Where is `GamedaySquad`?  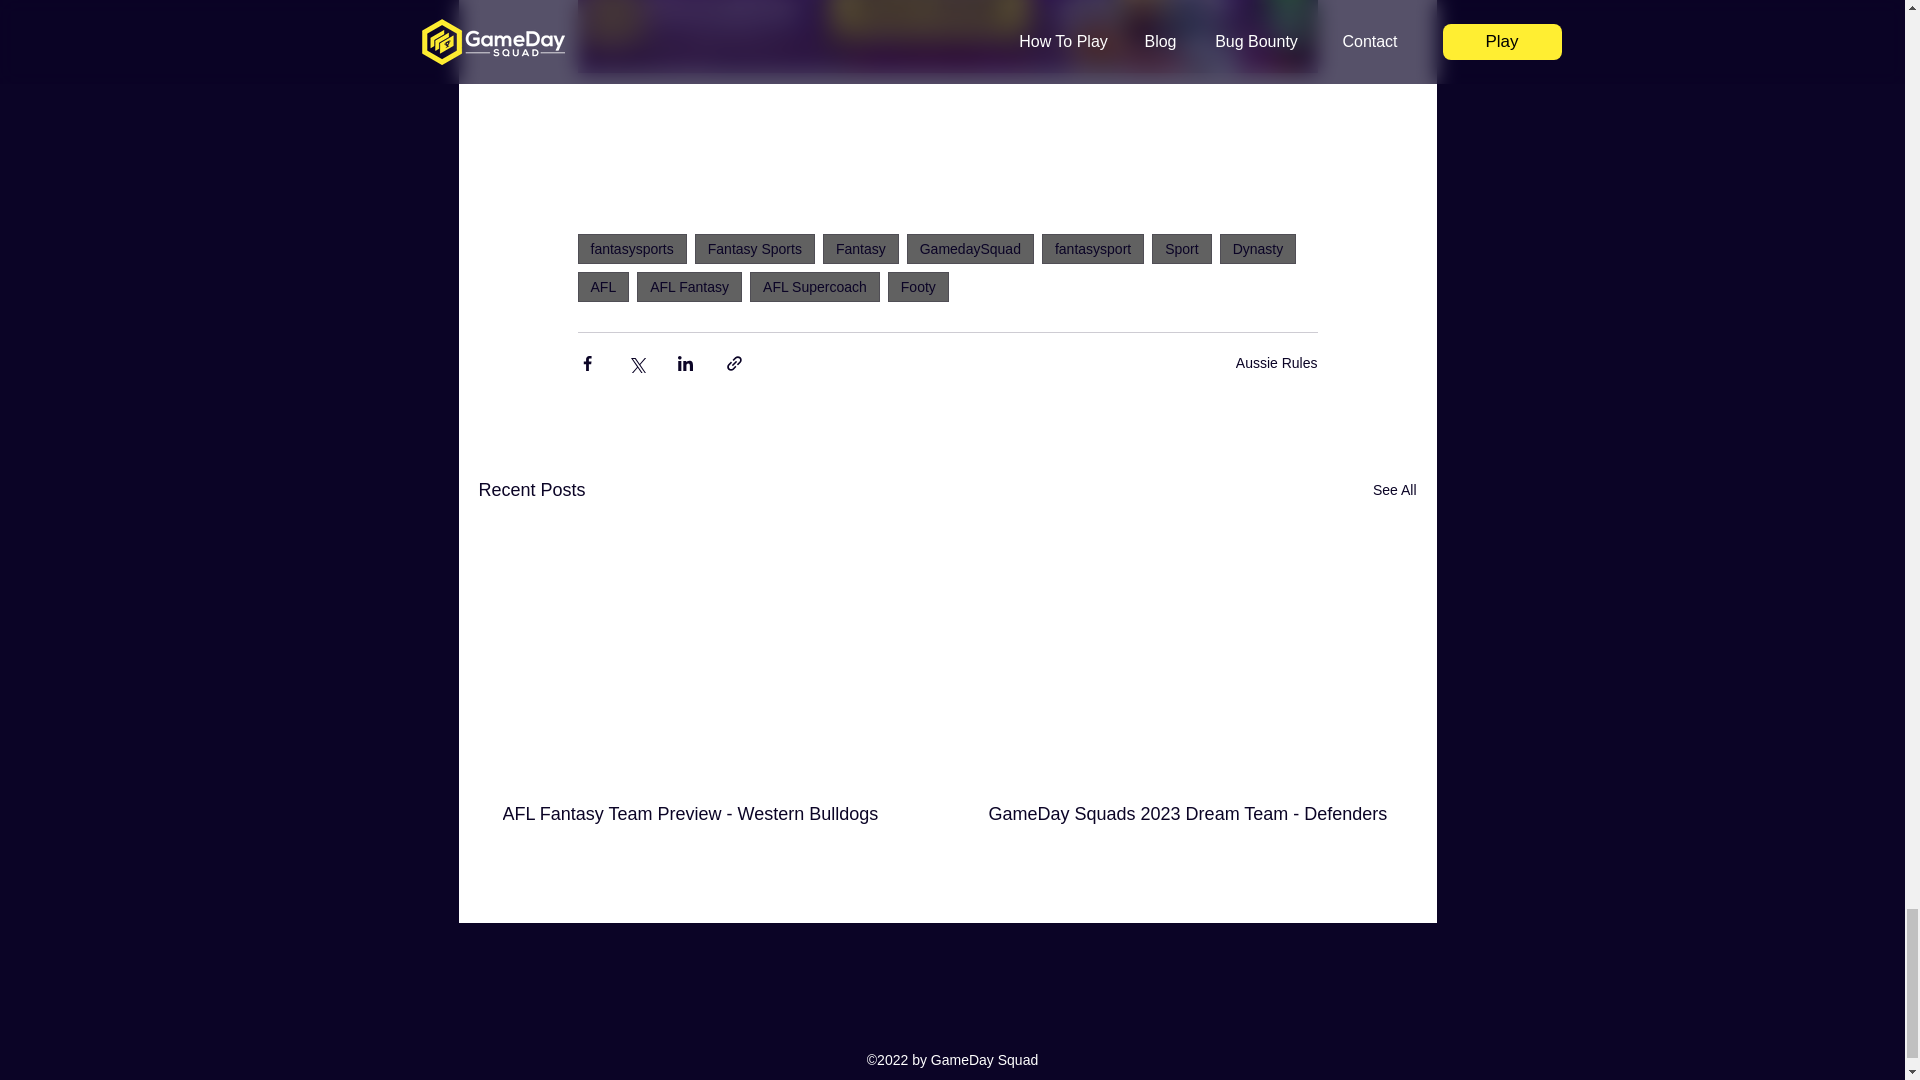
GamedaySquad is located at coordinates (970, 248).